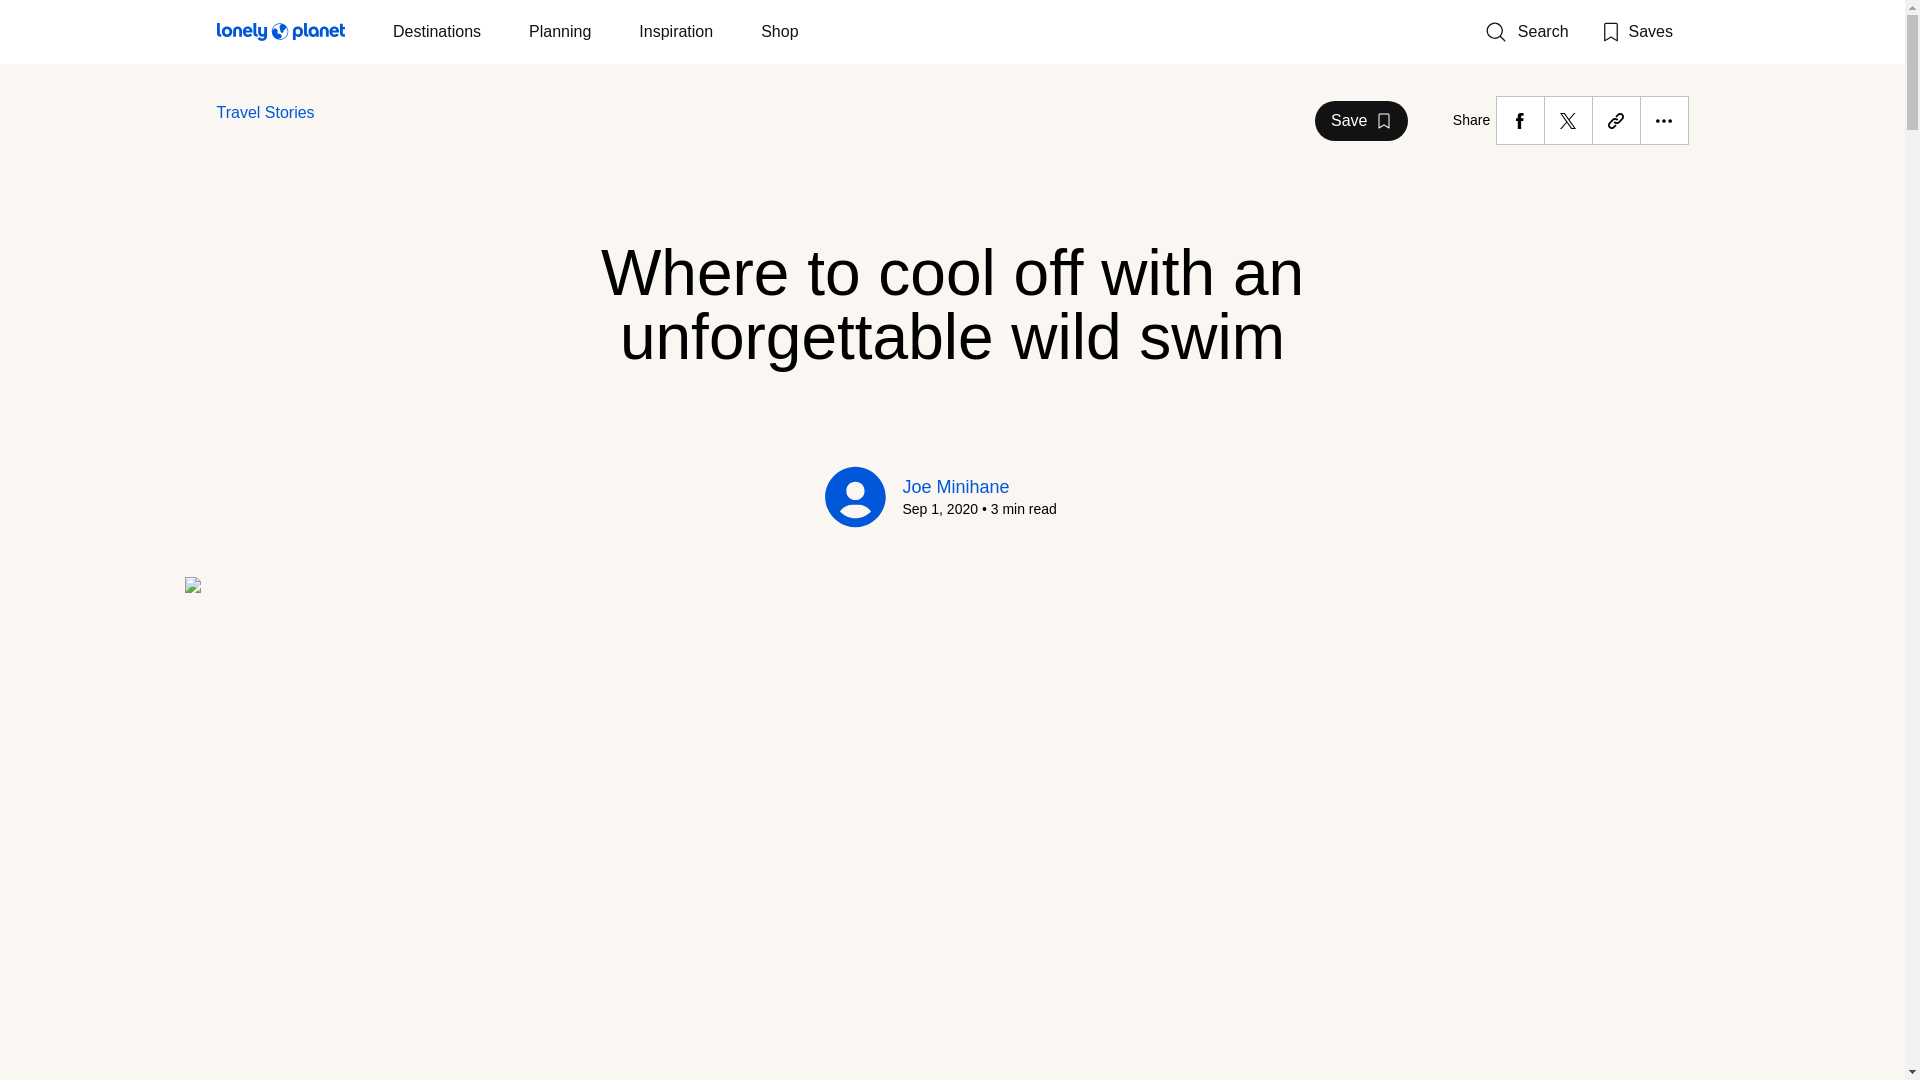 Image resolution: width=1920 pixels, height=1080 pixels. I want to click on Inspiration, so click(676, 32).